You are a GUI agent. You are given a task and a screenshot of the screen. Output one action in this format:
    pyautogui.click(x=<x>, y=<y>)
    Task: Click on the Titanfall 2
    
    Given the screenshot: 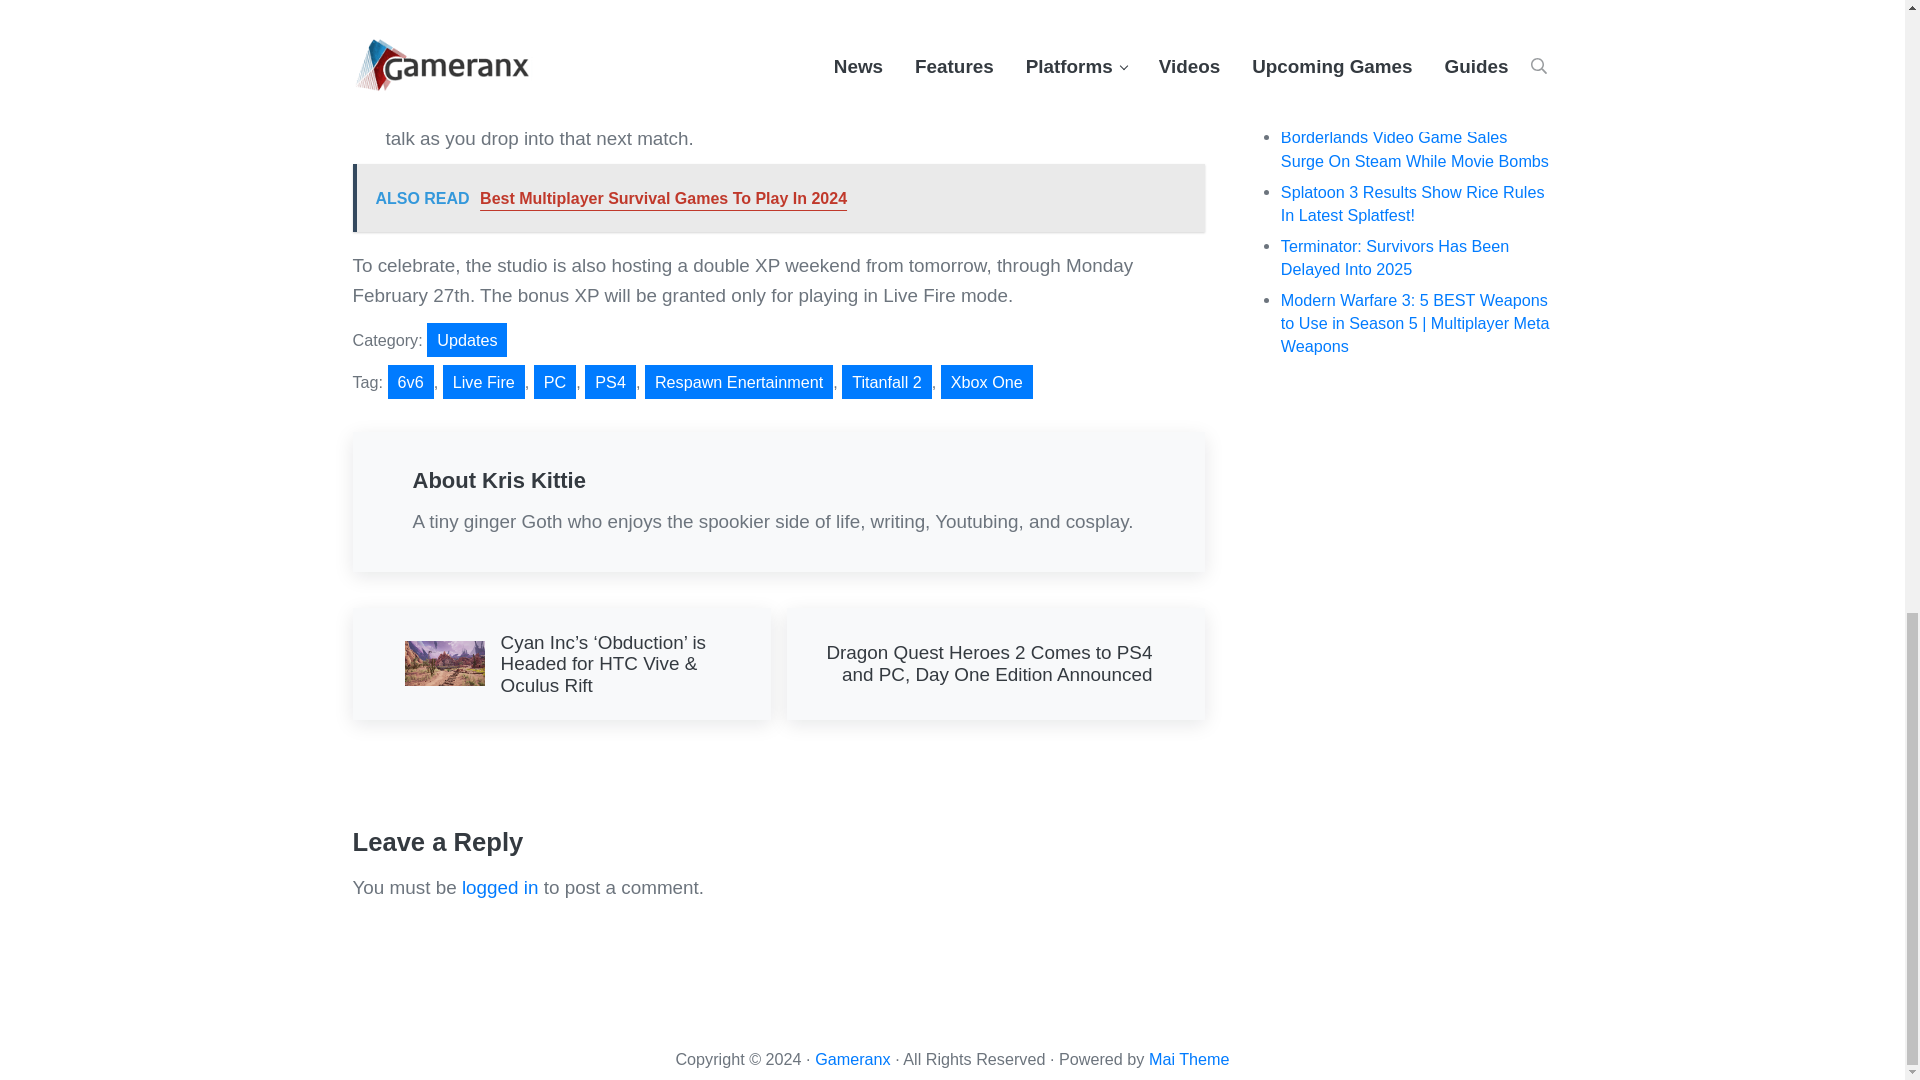 What is the action you would take?
    pyautogui.click(x=886, y=382)
    